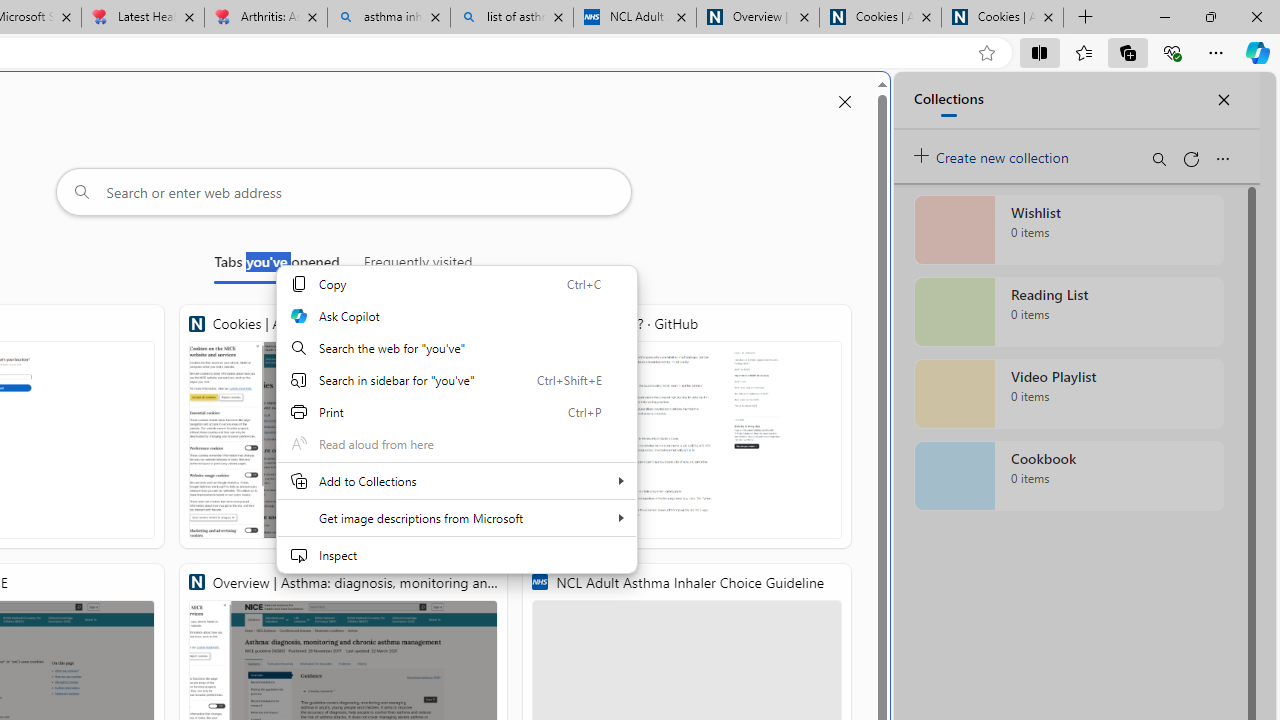 The image size is (1280, 720). What do you see at coordinates (388, 18) in the screenshot?
I see `asthma inhaler - Search` at bounding box center [388, 18].